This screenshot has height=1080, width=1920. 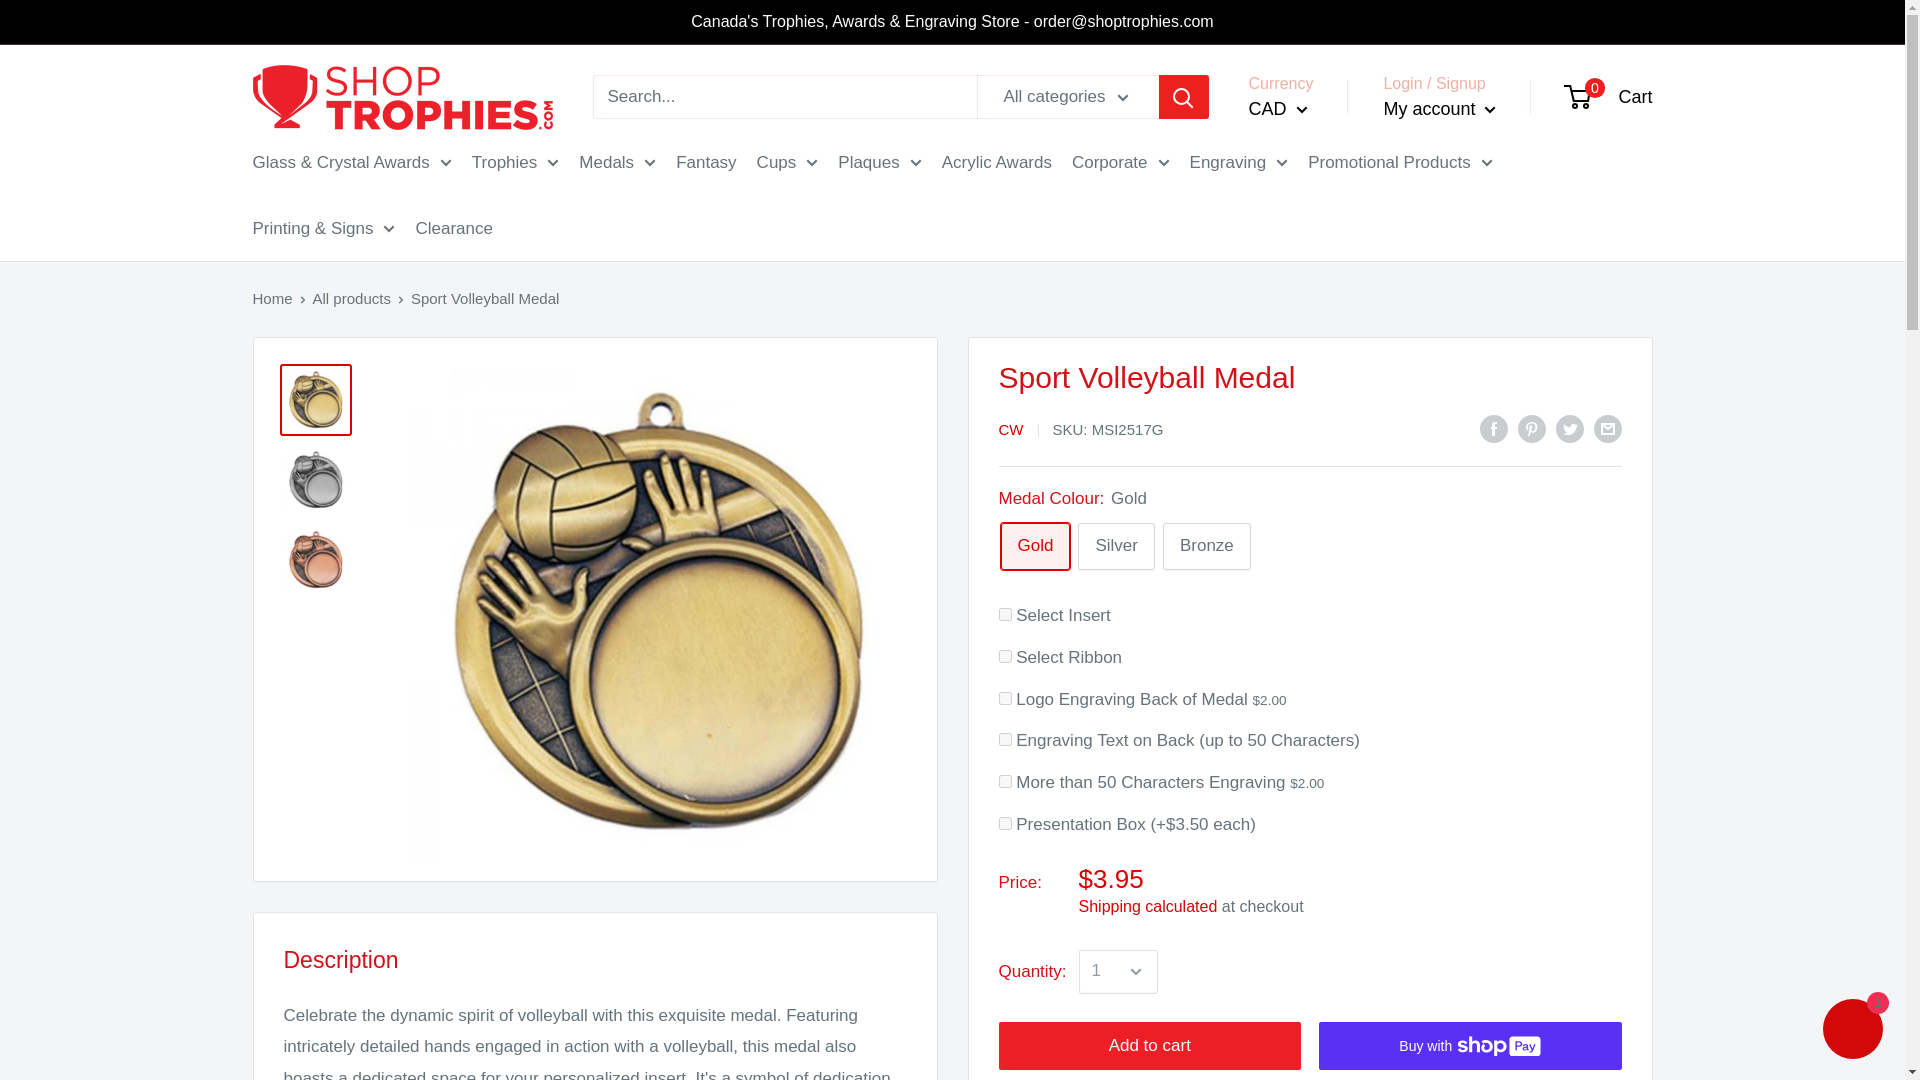 I want to click on on, so click(x=1004, y=614).